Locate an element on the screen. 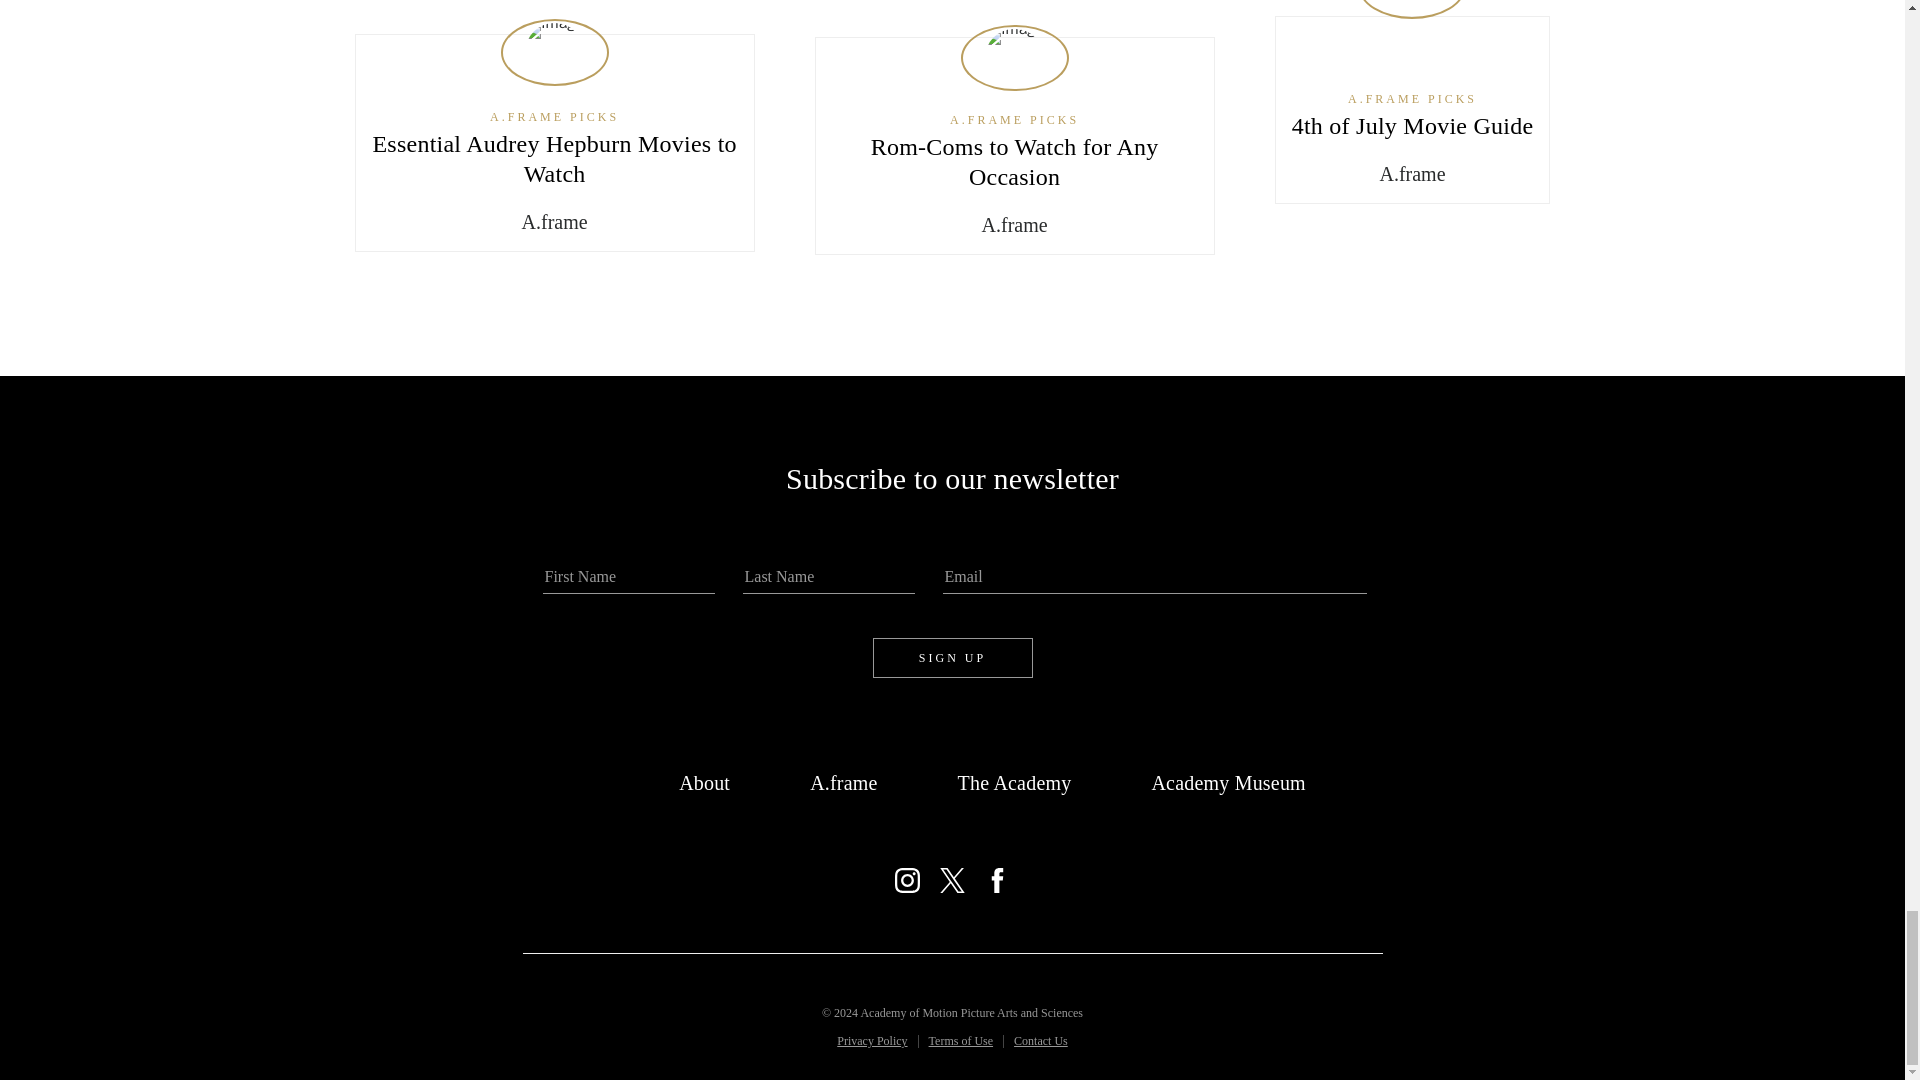 The image size is (1920, 1080). 4th of July Movie Guide is located at coordinates (1413, 126).